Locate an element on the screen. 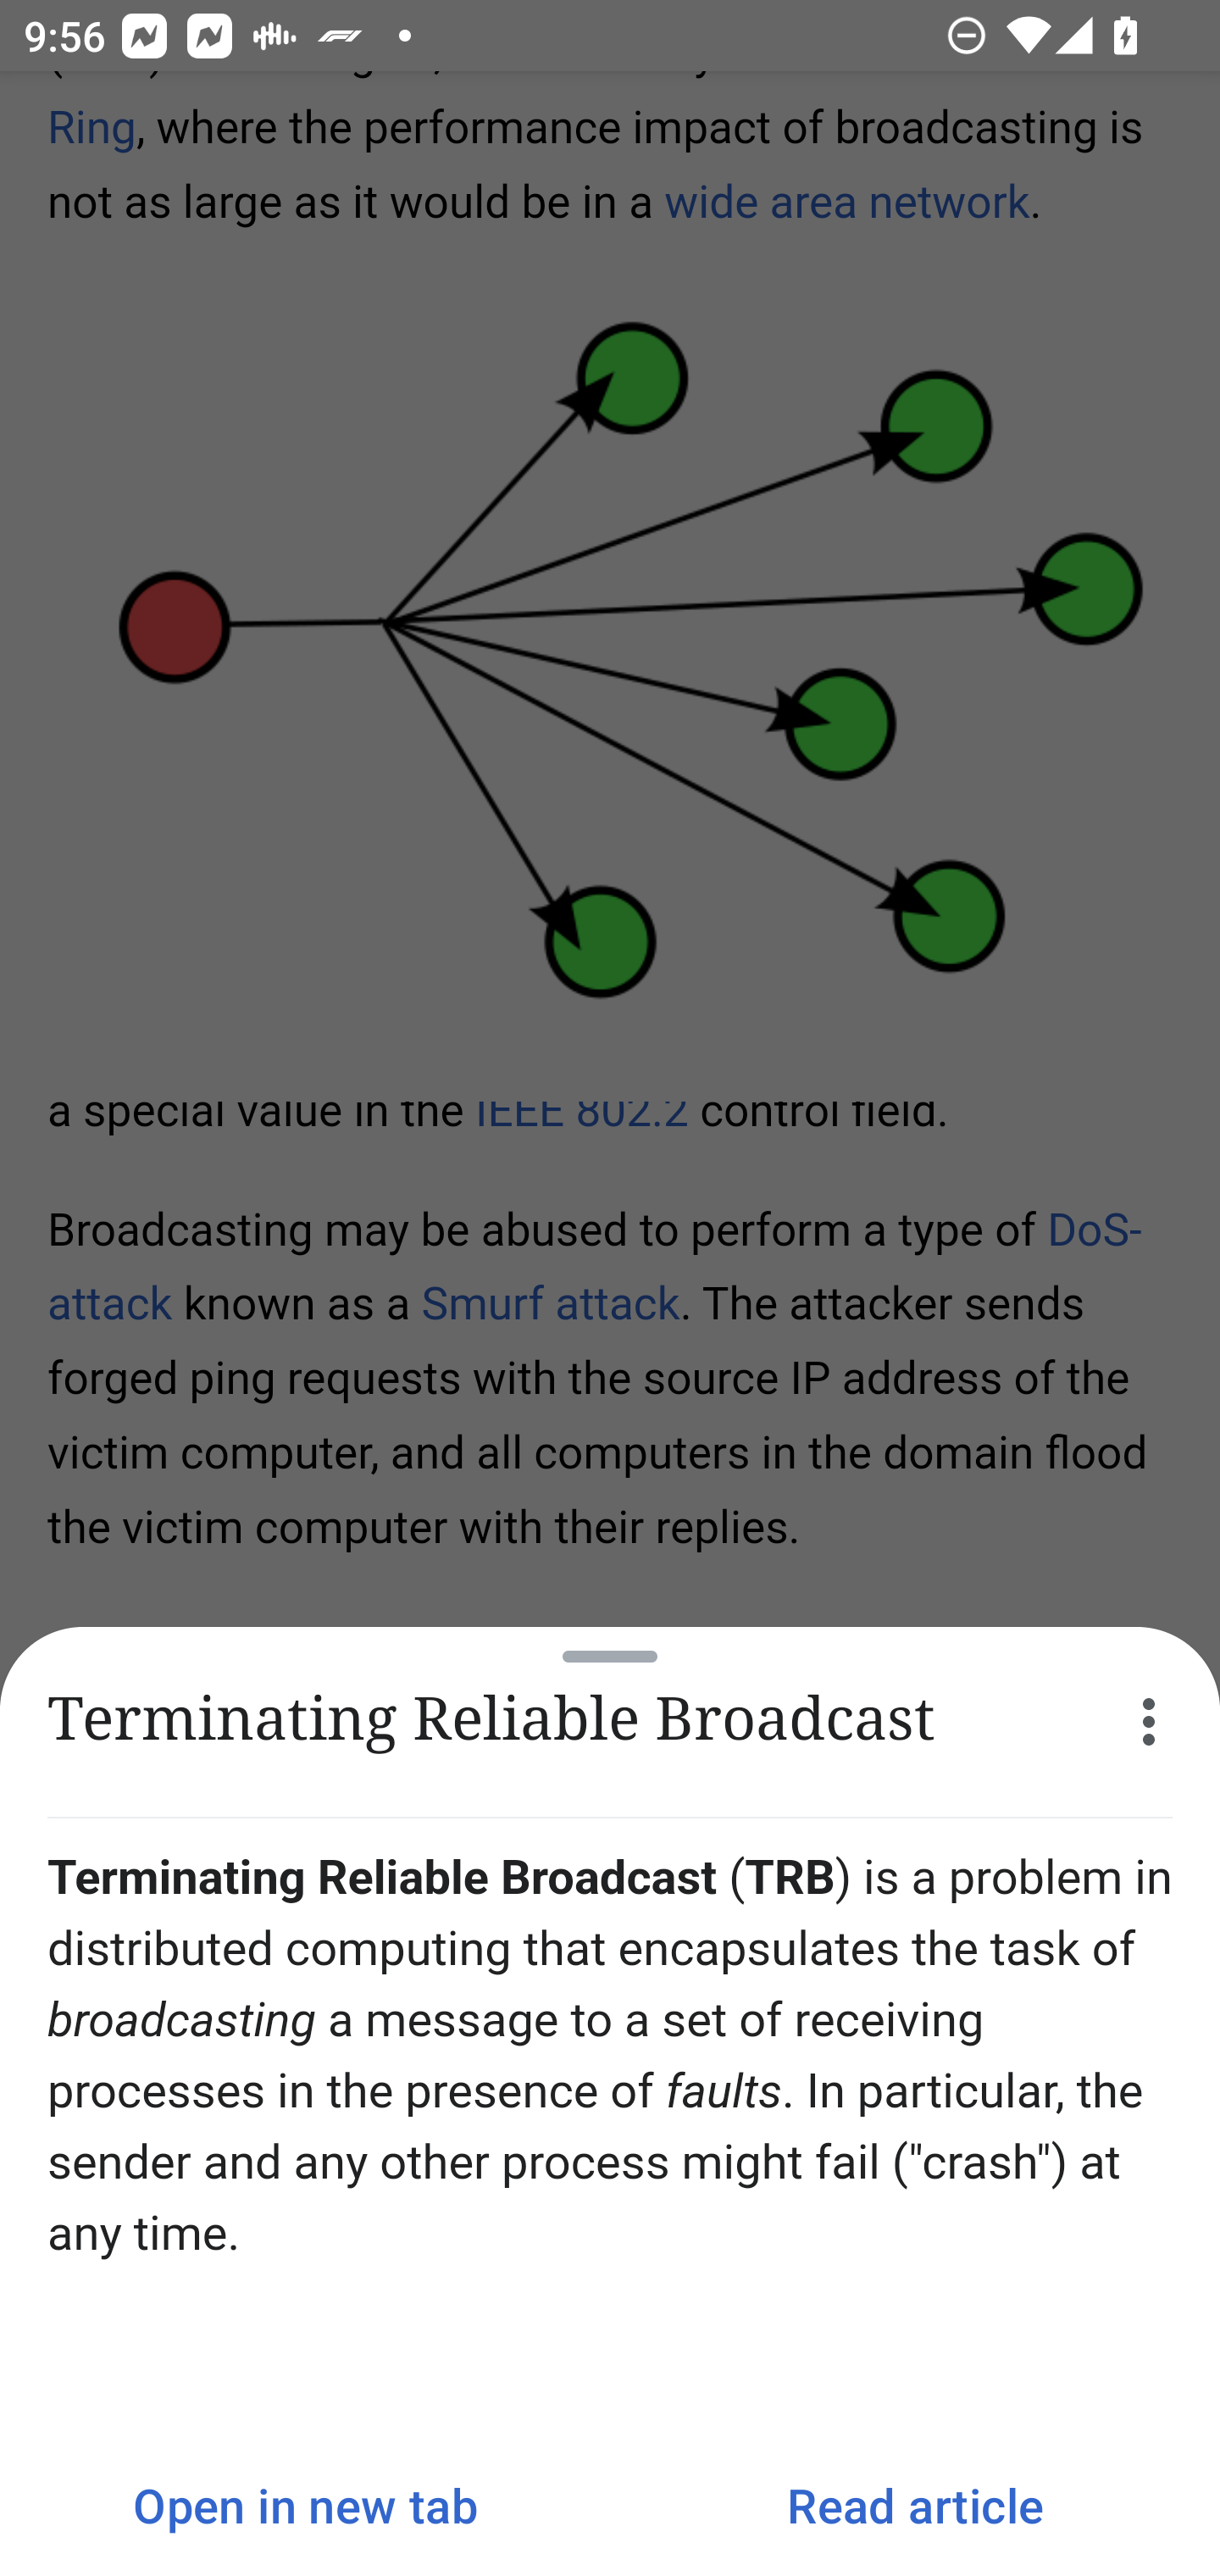 This screenshot has height=2576, width=1220. Open in new tab is located at coordinates (305, 2505).